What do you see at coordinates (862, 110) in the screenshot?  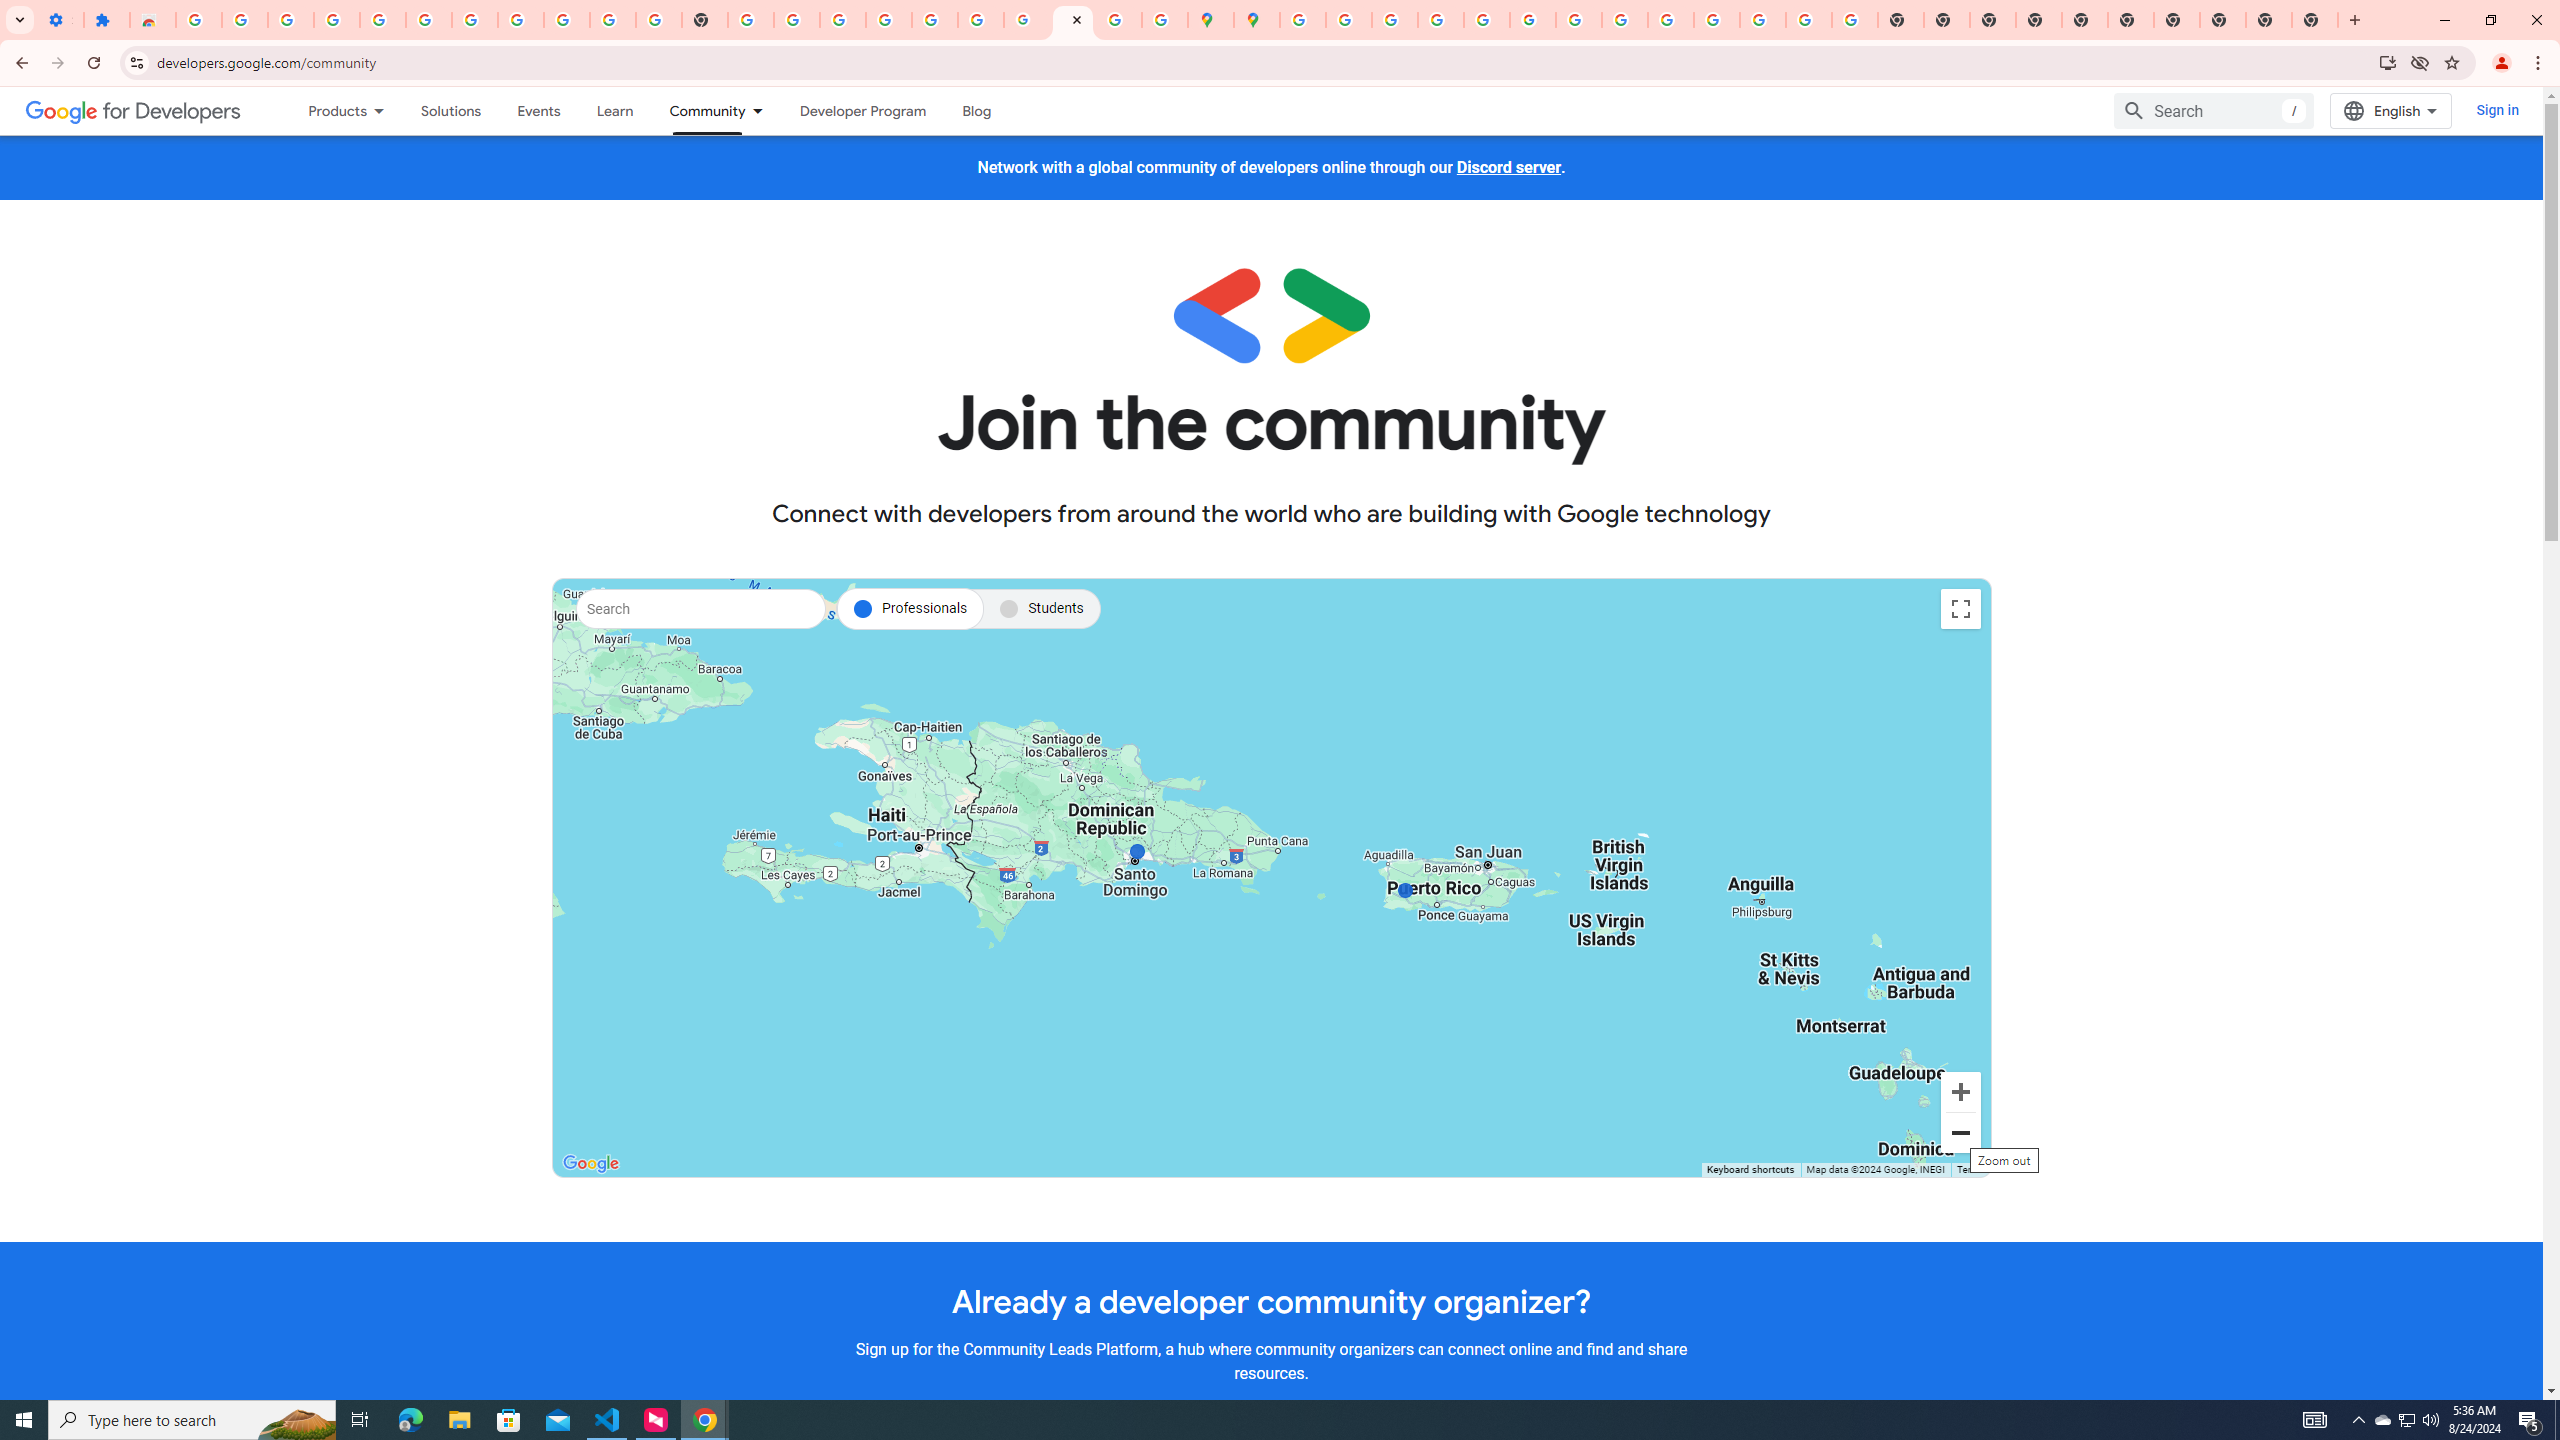 I see `Developer Program` at bounding box center [862, 110].